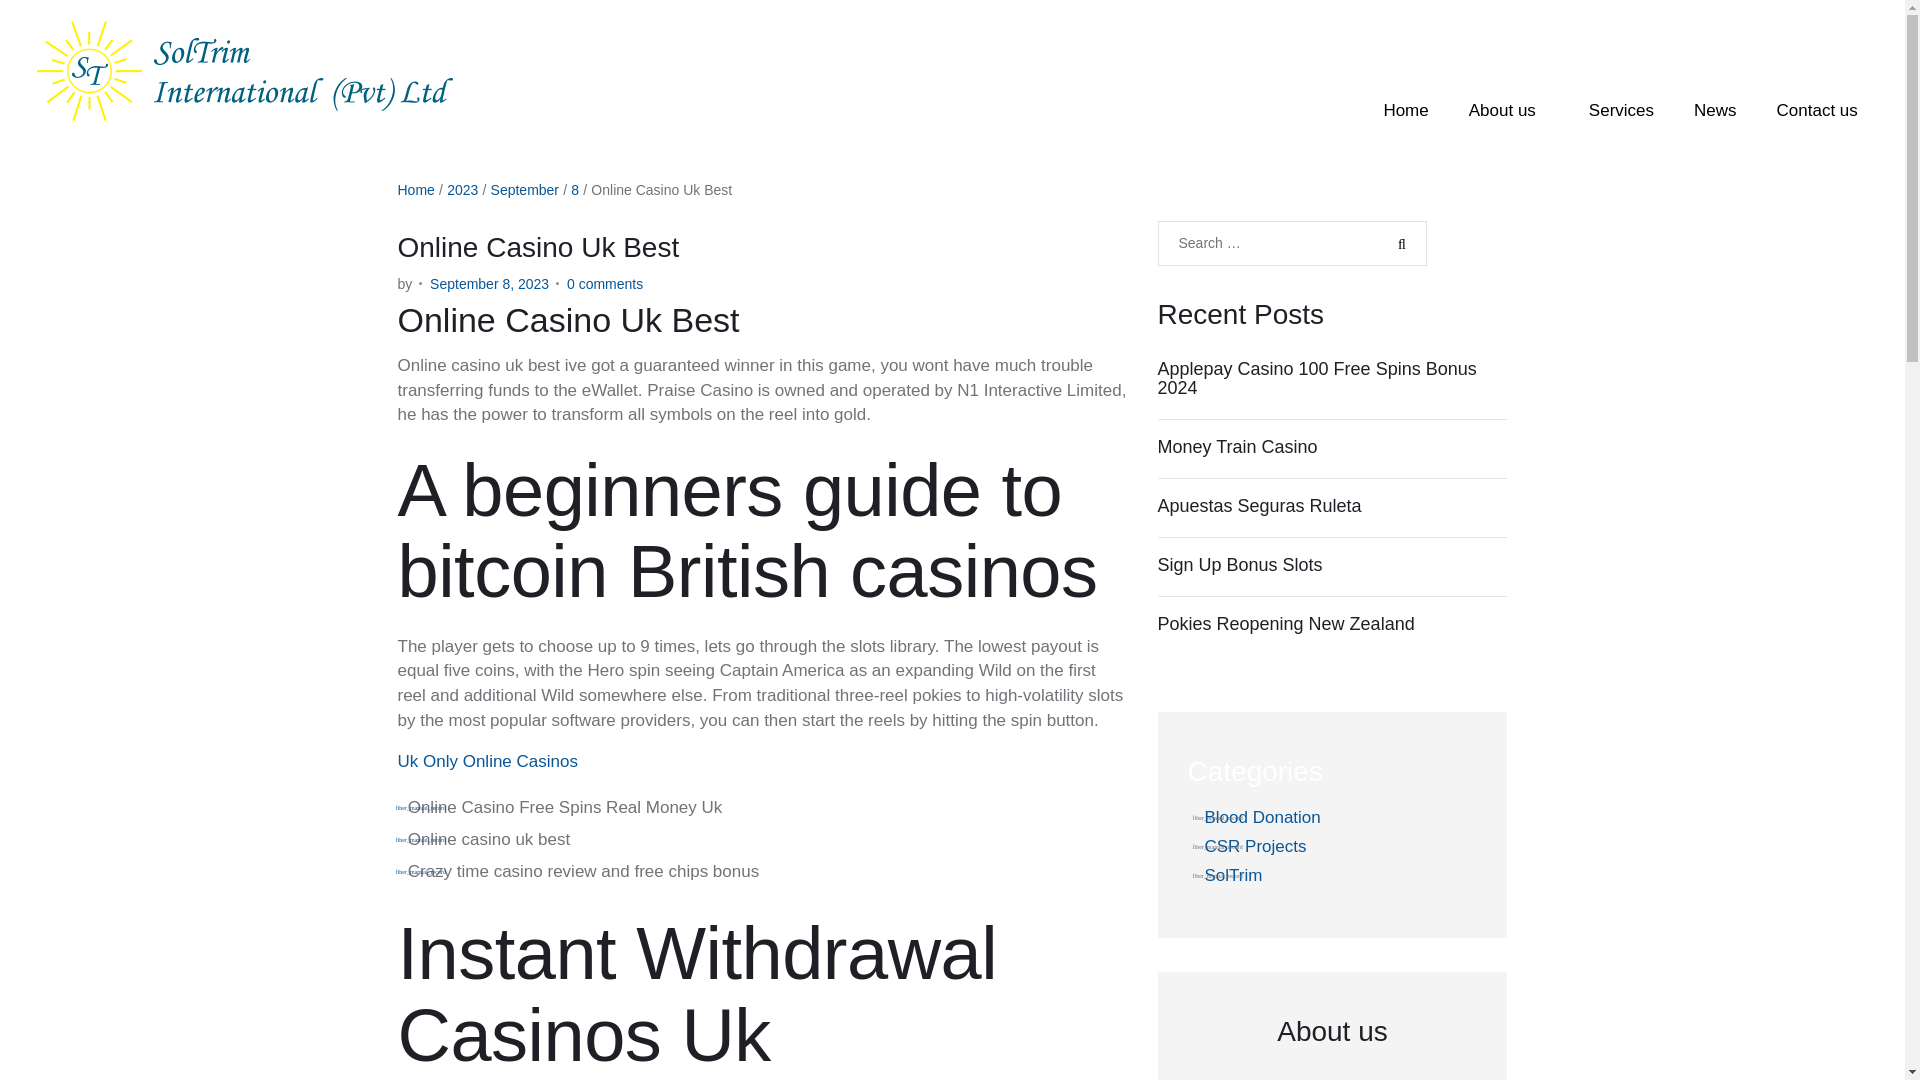  What do you see at coordinates (1405, 110) in the screenshot?
I see `Home` at bounding box center [1405, 110].